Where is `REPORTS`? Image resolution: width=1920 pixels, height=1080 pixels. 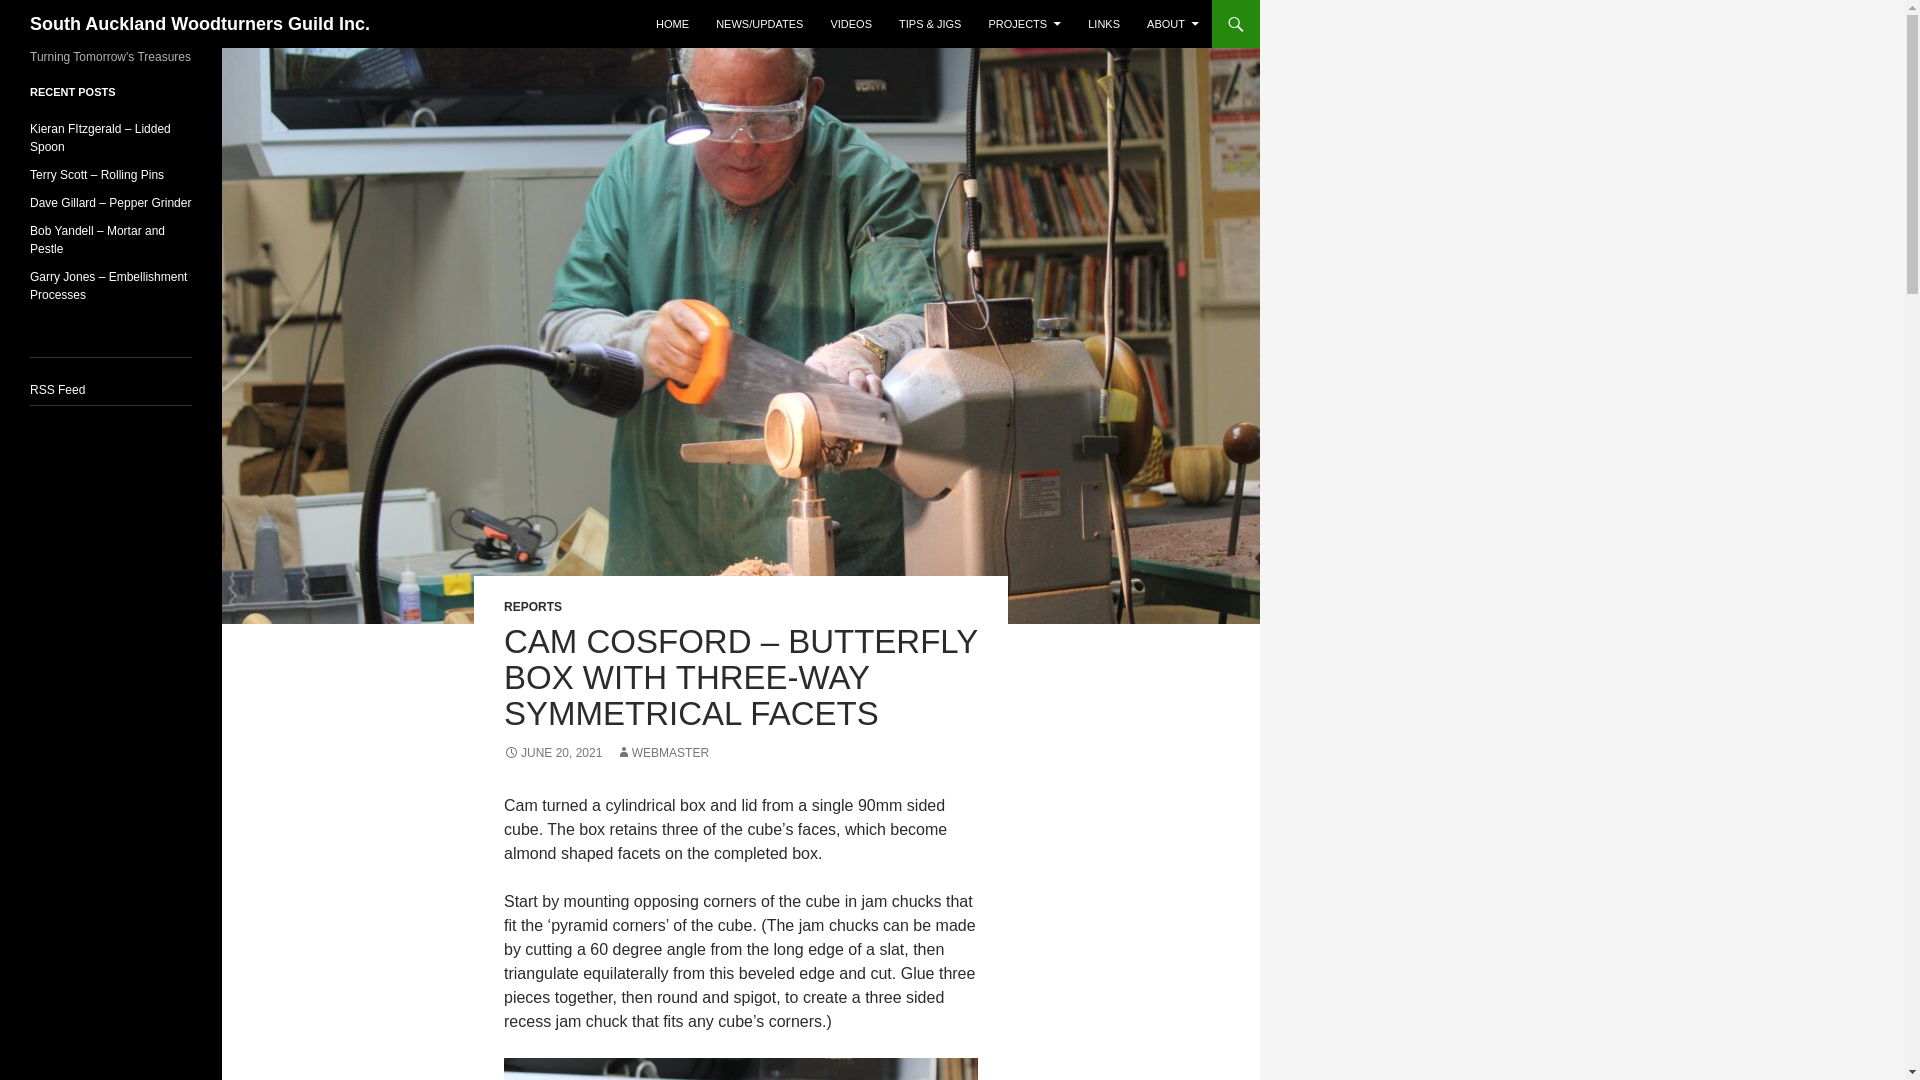 REPORTS is located at coordinates (532, 607).